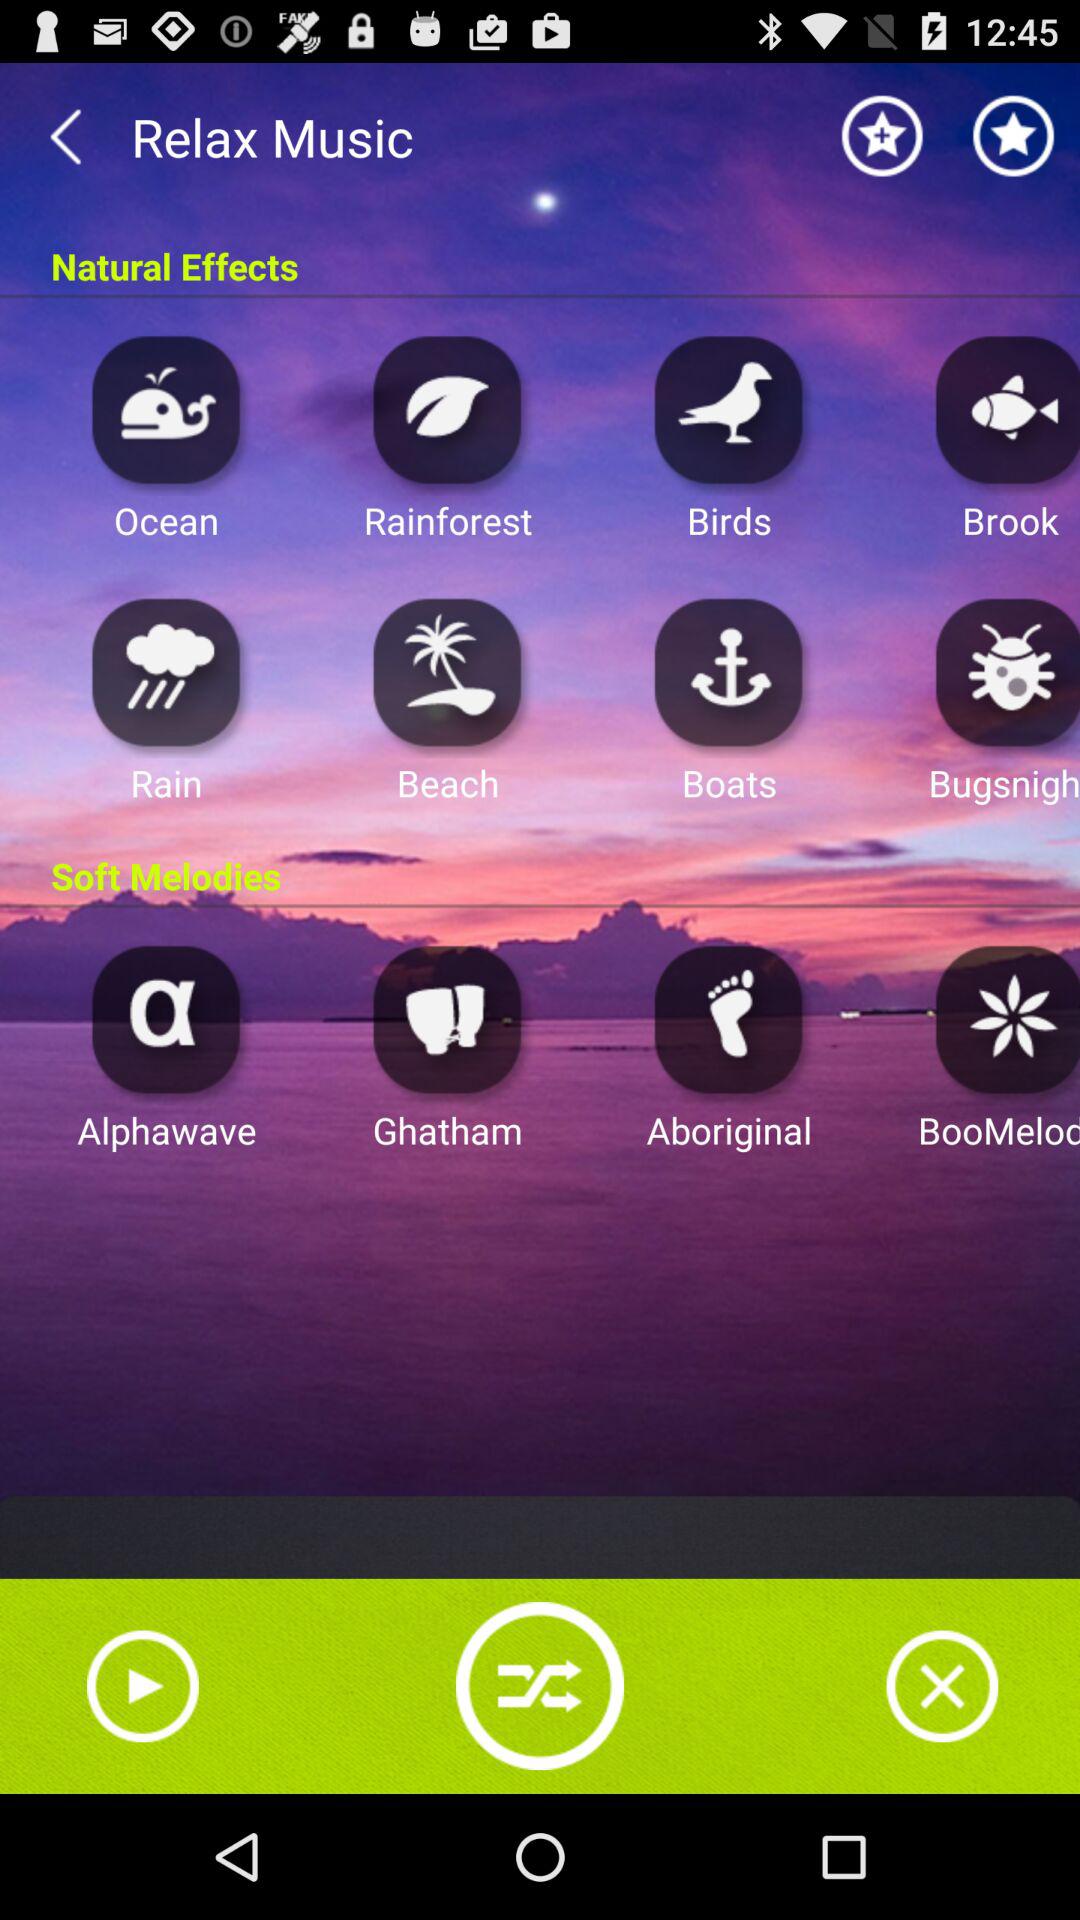  Describe the element at coordinates (166, 408) in the screenshot. I see `select the effect` at that location.